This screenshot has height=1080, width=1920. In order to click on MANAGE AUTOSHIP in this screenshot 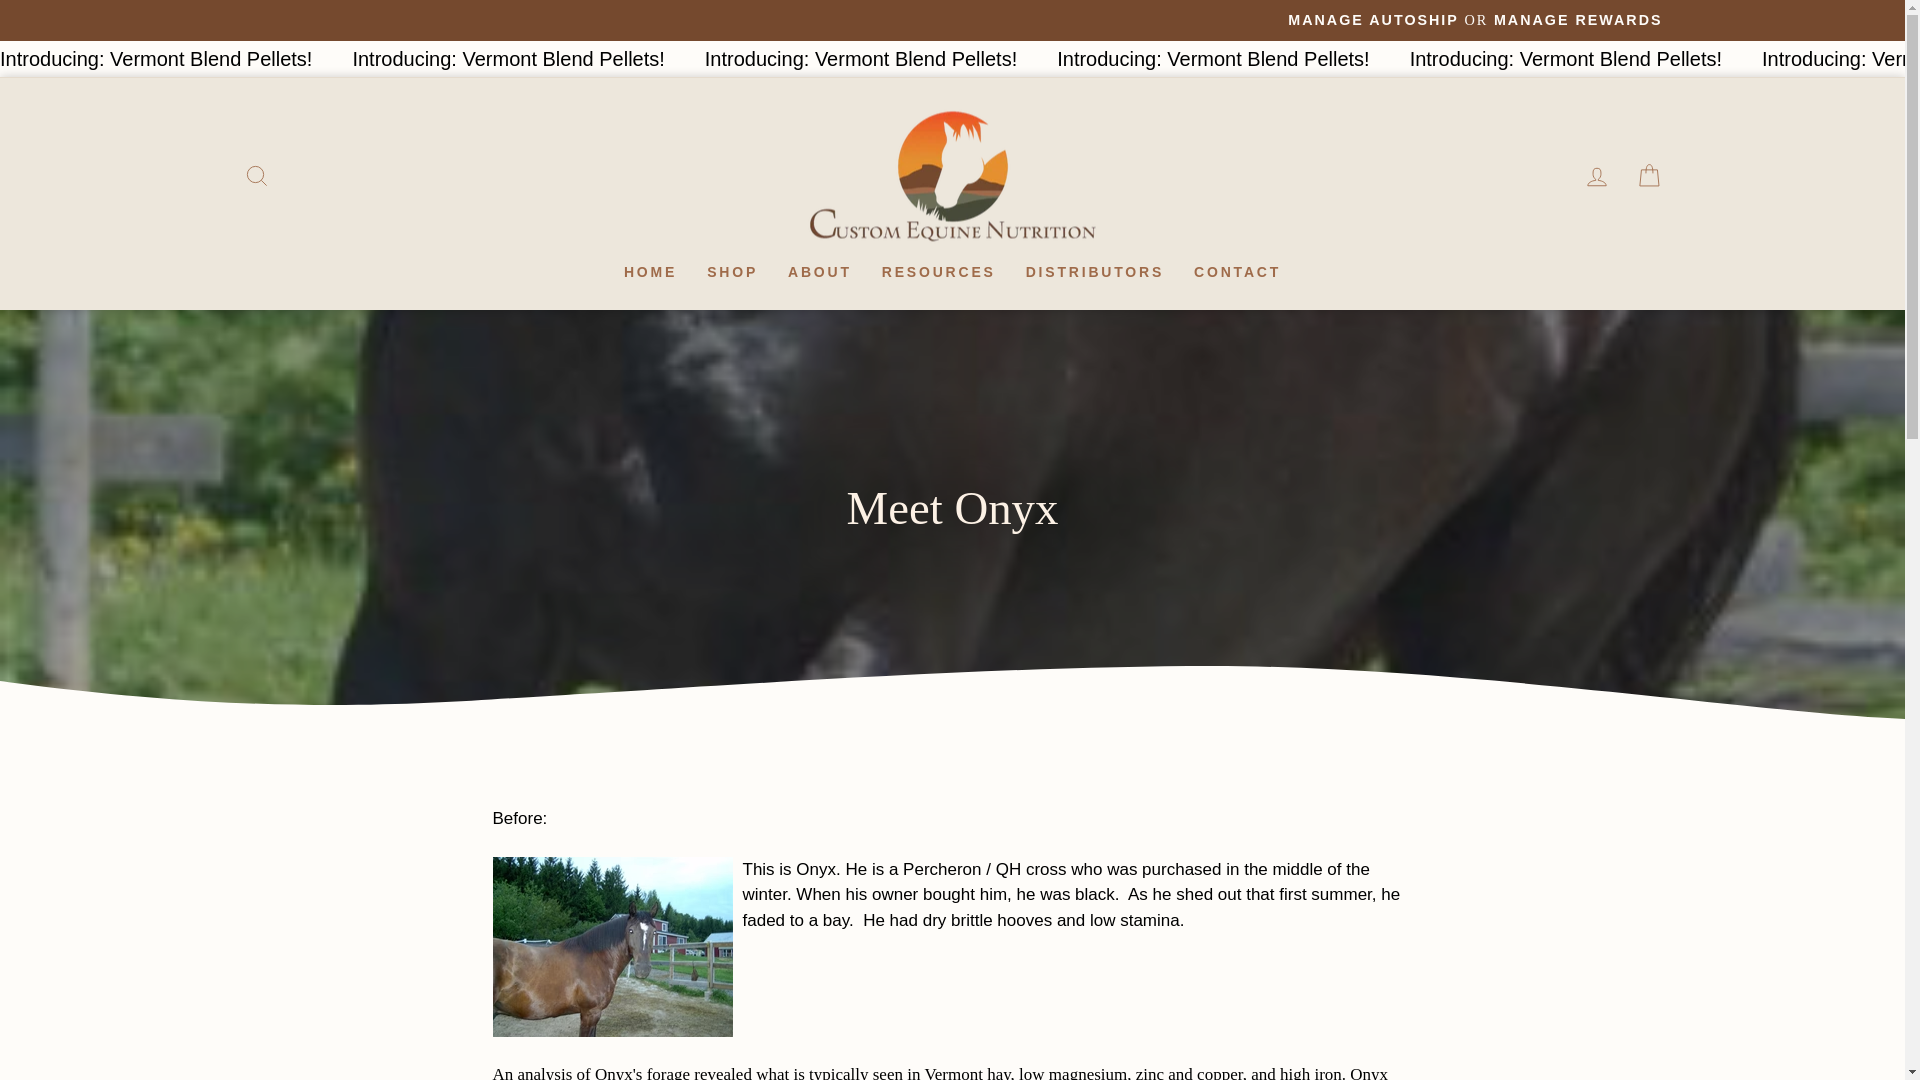, I will do `click(1374, 20)`.